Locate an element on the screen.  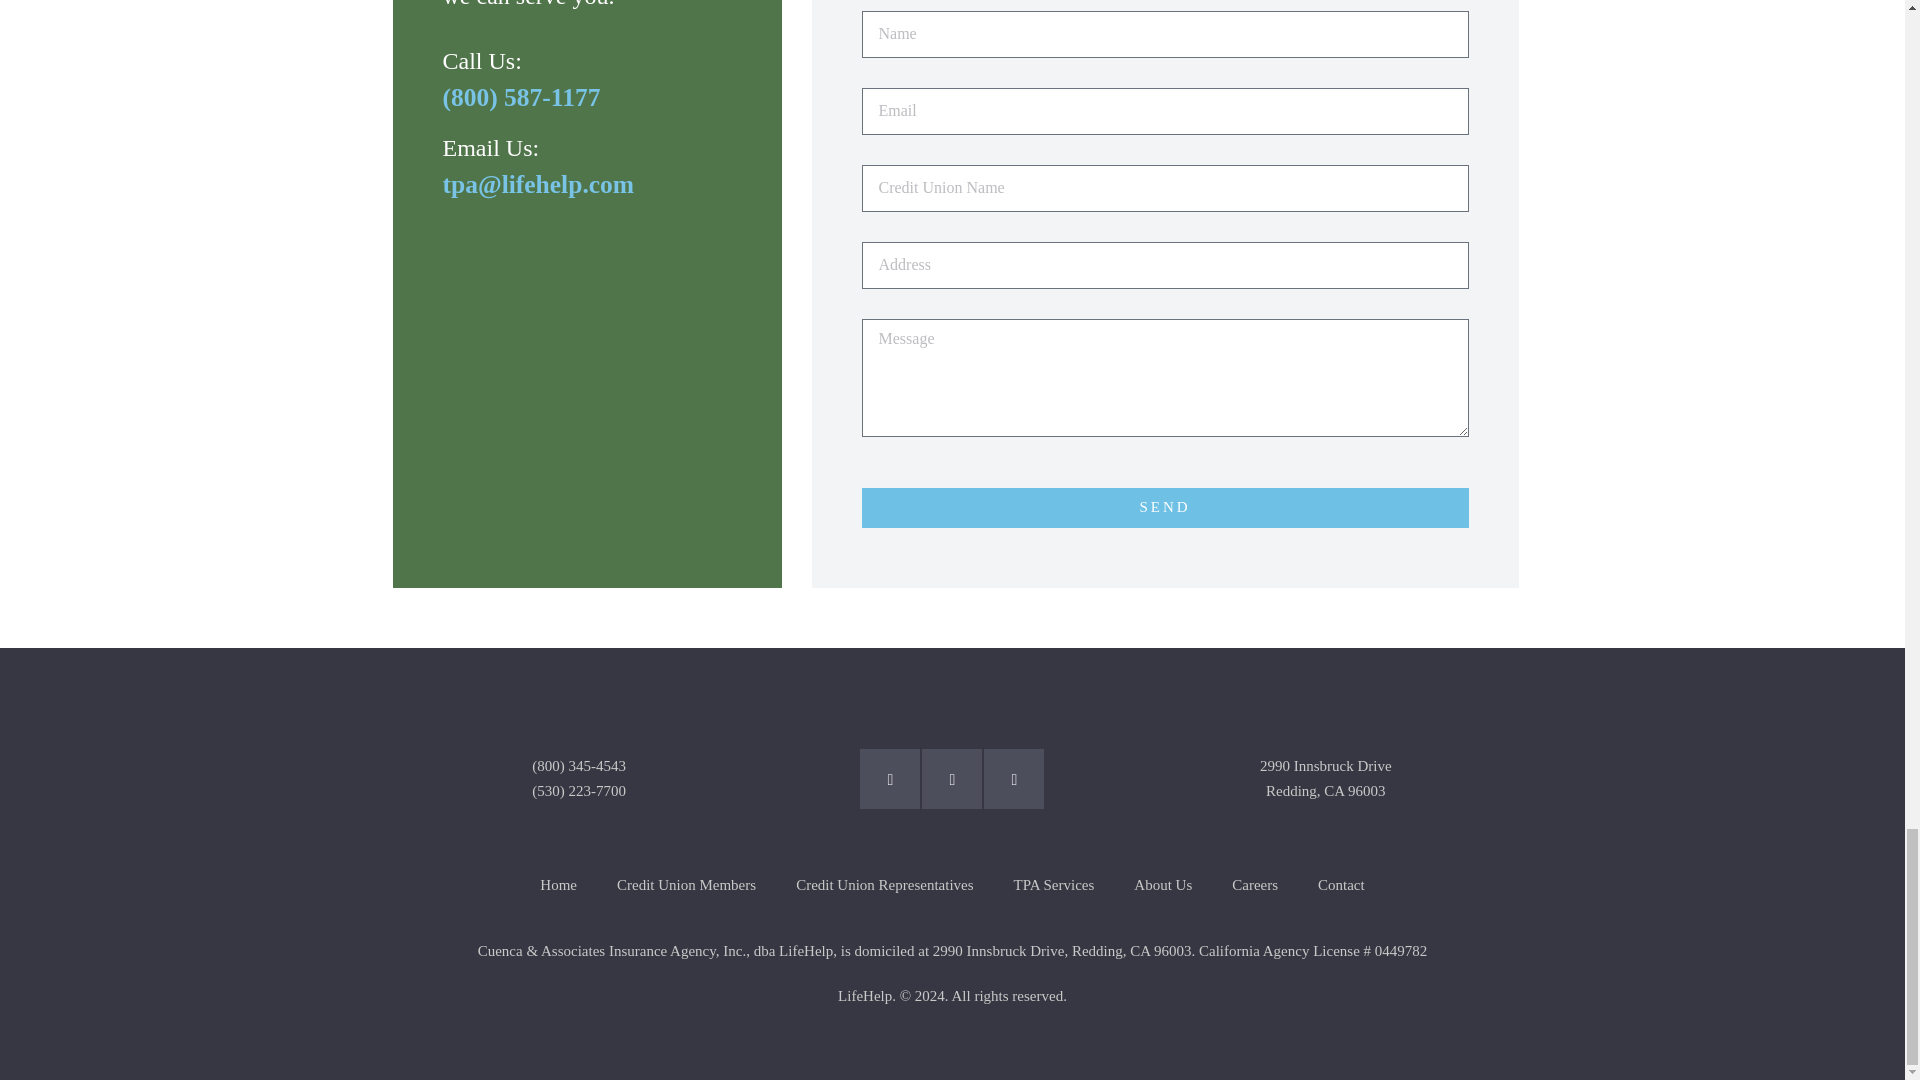
SEND is located at coordinates (1165, 508).